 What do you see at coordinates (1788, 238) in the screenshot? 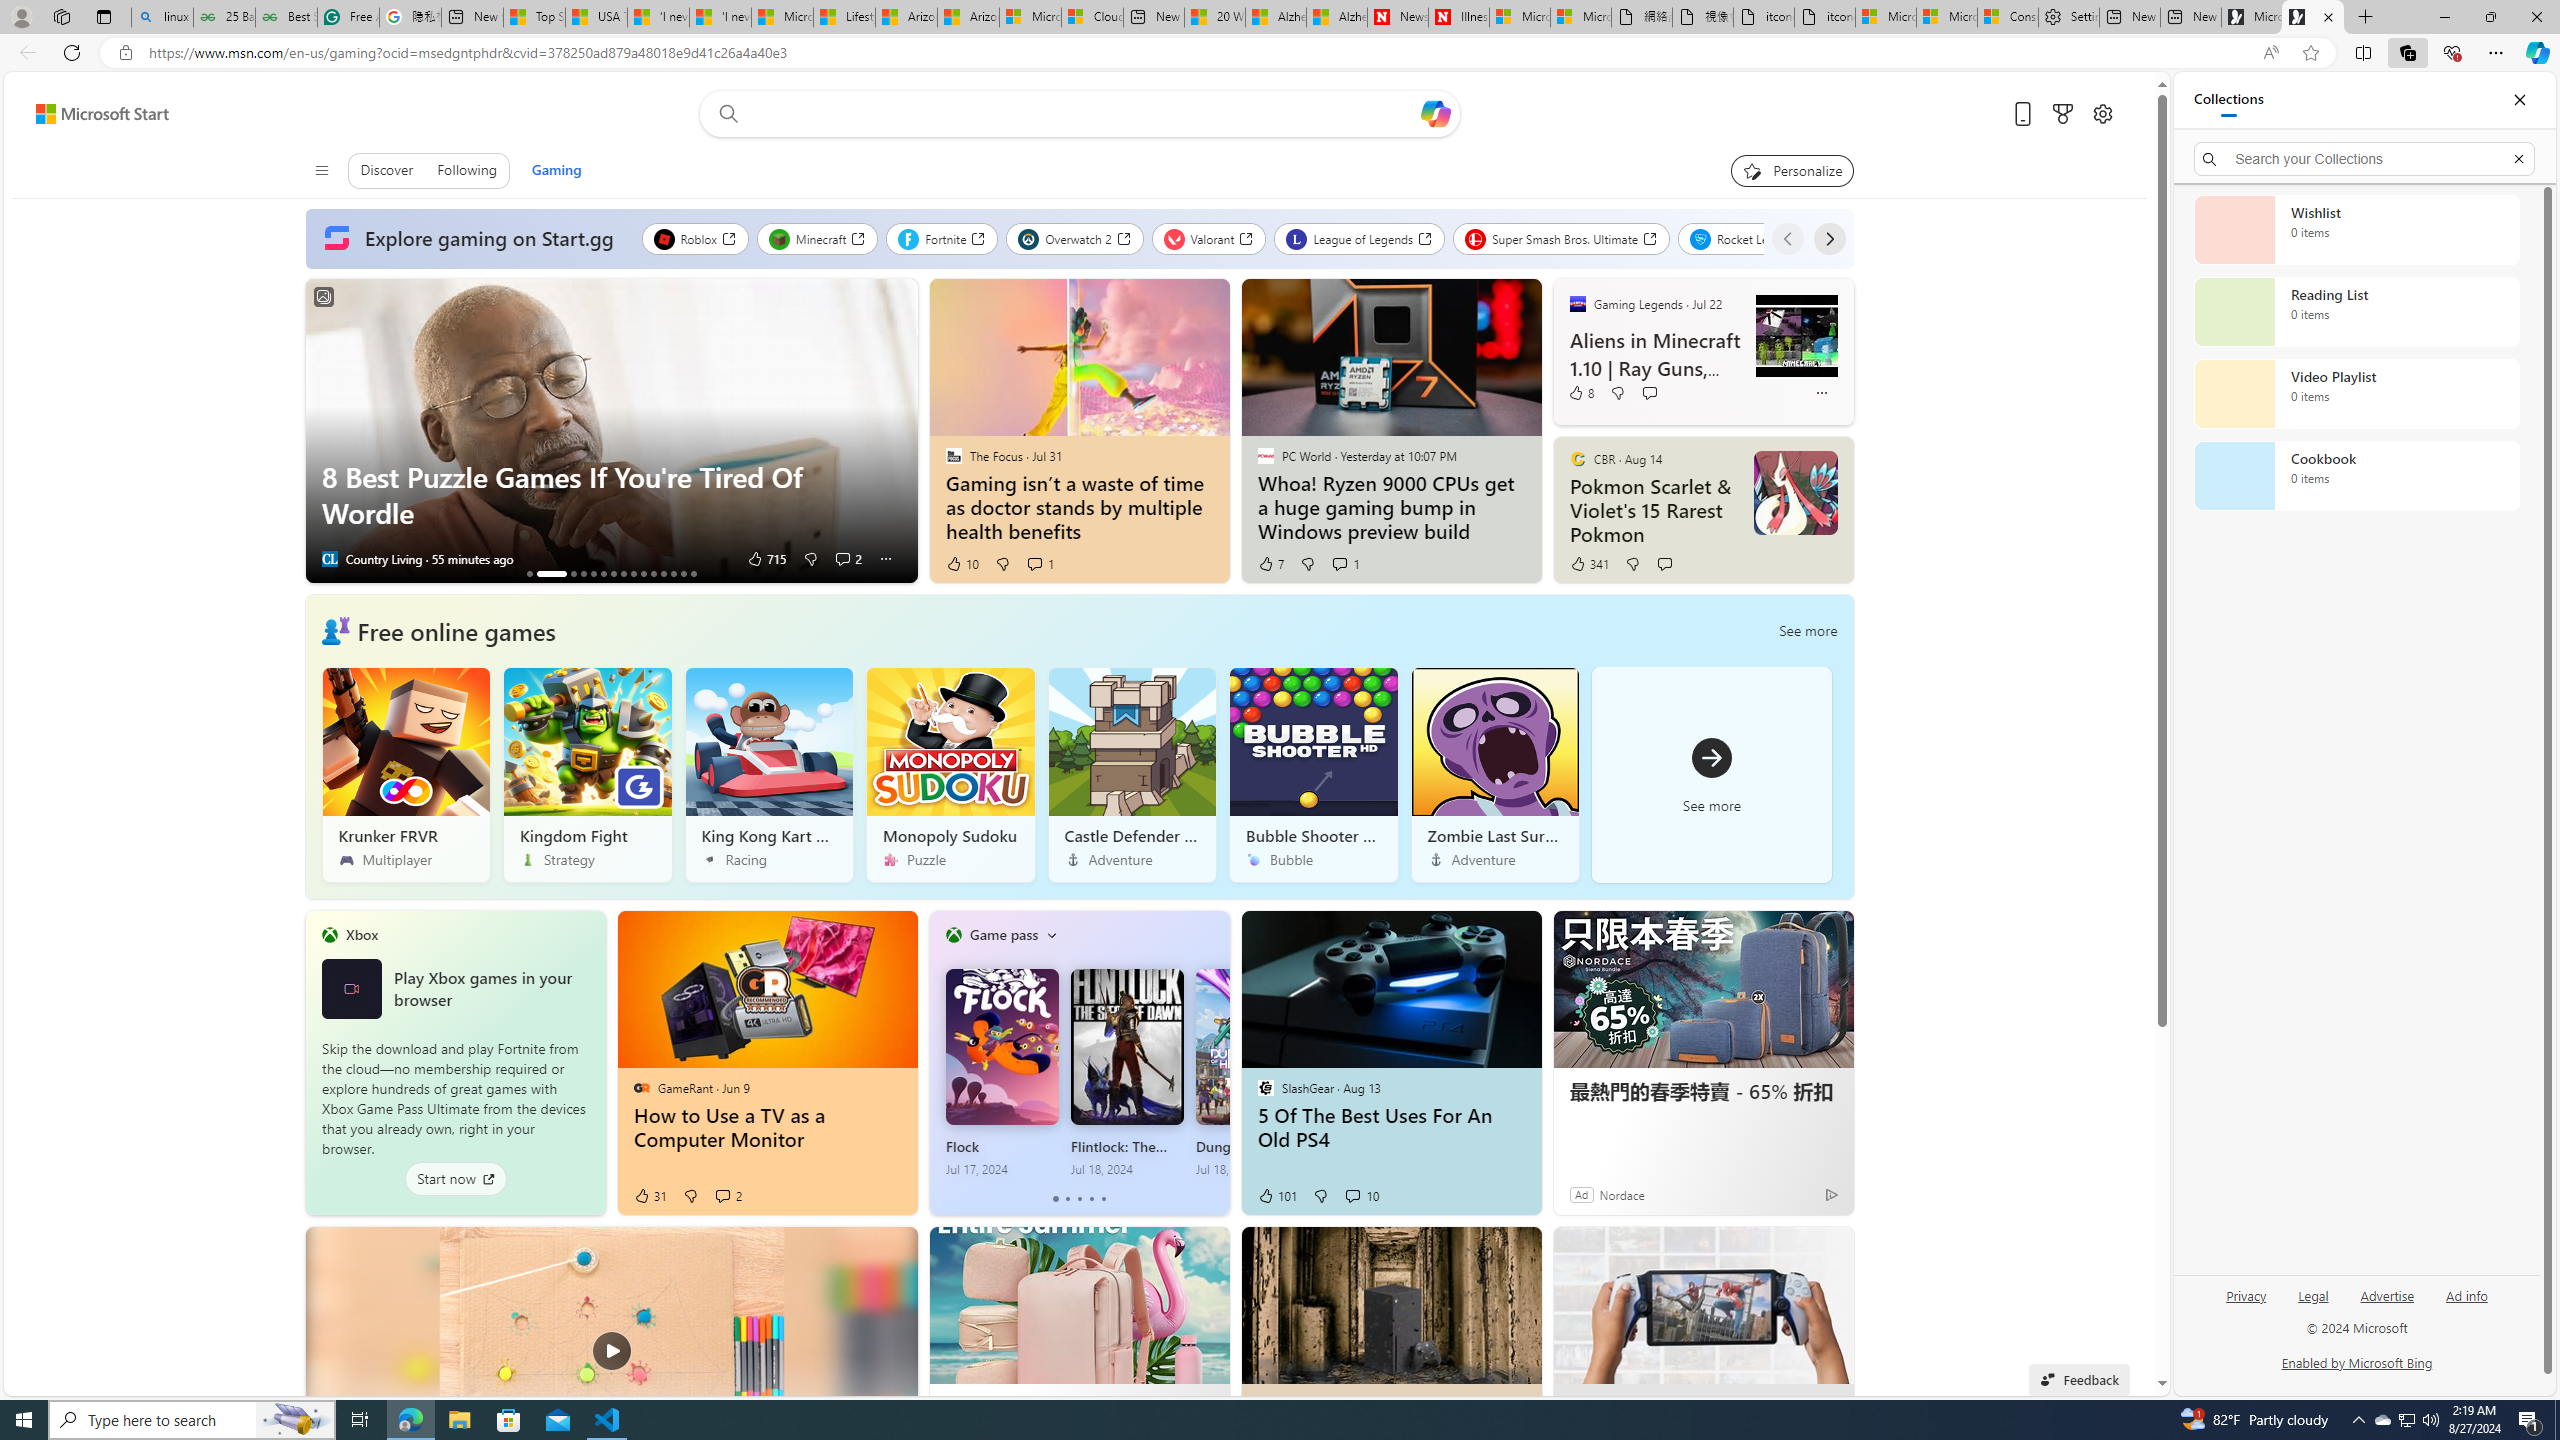
I see `Previous` at bounding box center [1788, 238].